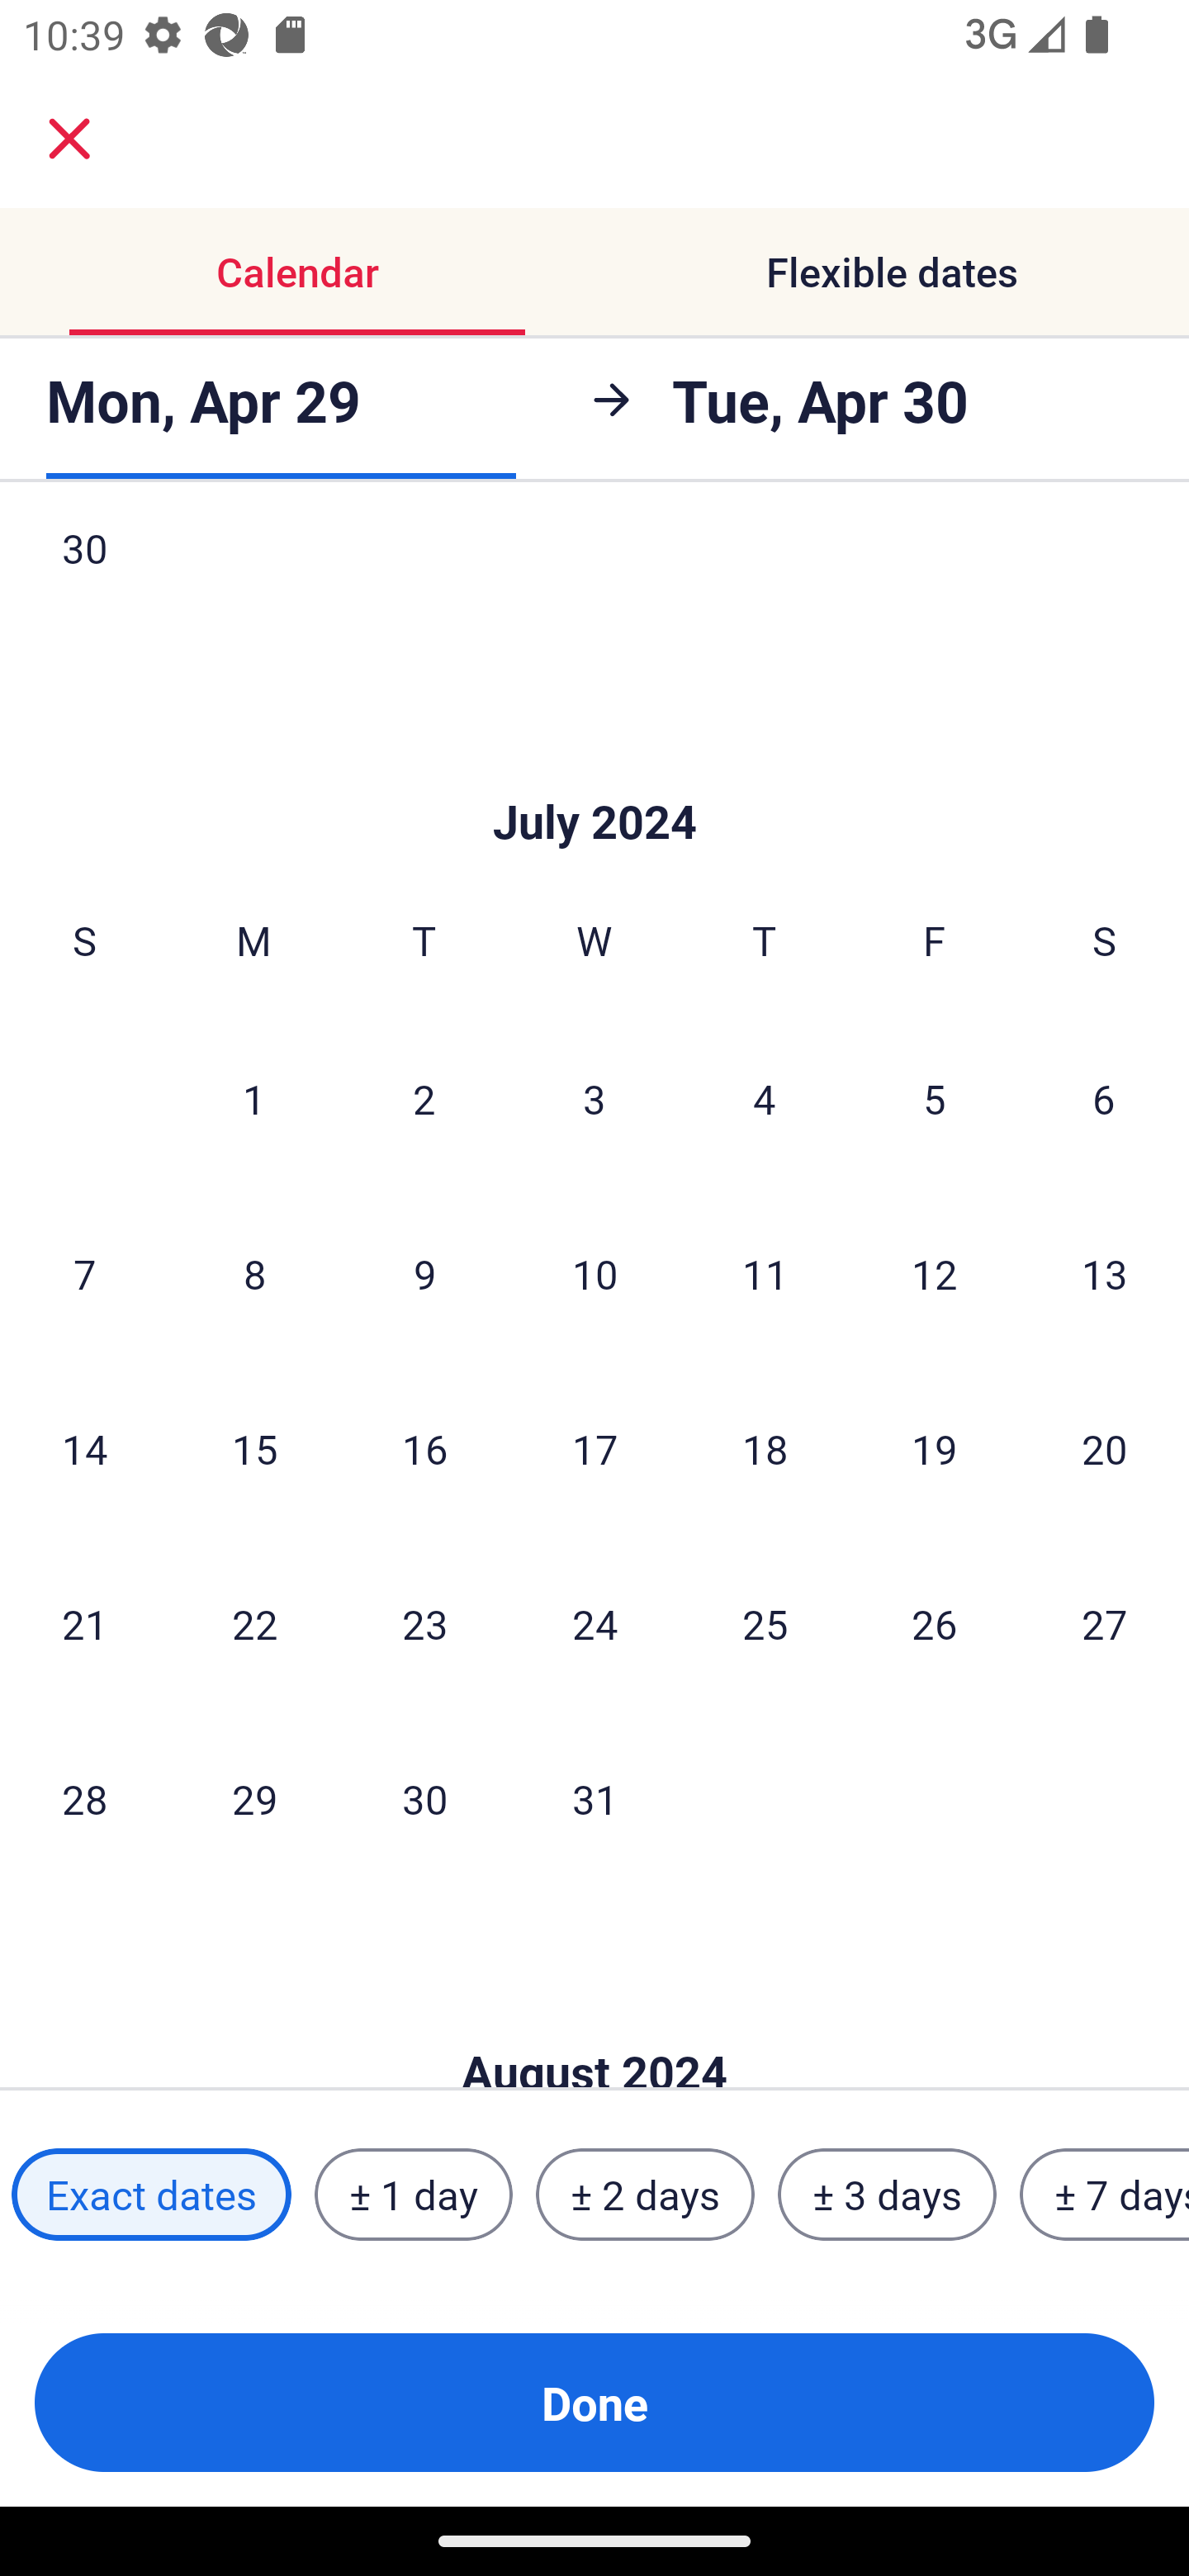 The width and height of the screenshot is (1189, 2576). I want to click on 15 Monday, July 15, 2024, so click(254, 1447).